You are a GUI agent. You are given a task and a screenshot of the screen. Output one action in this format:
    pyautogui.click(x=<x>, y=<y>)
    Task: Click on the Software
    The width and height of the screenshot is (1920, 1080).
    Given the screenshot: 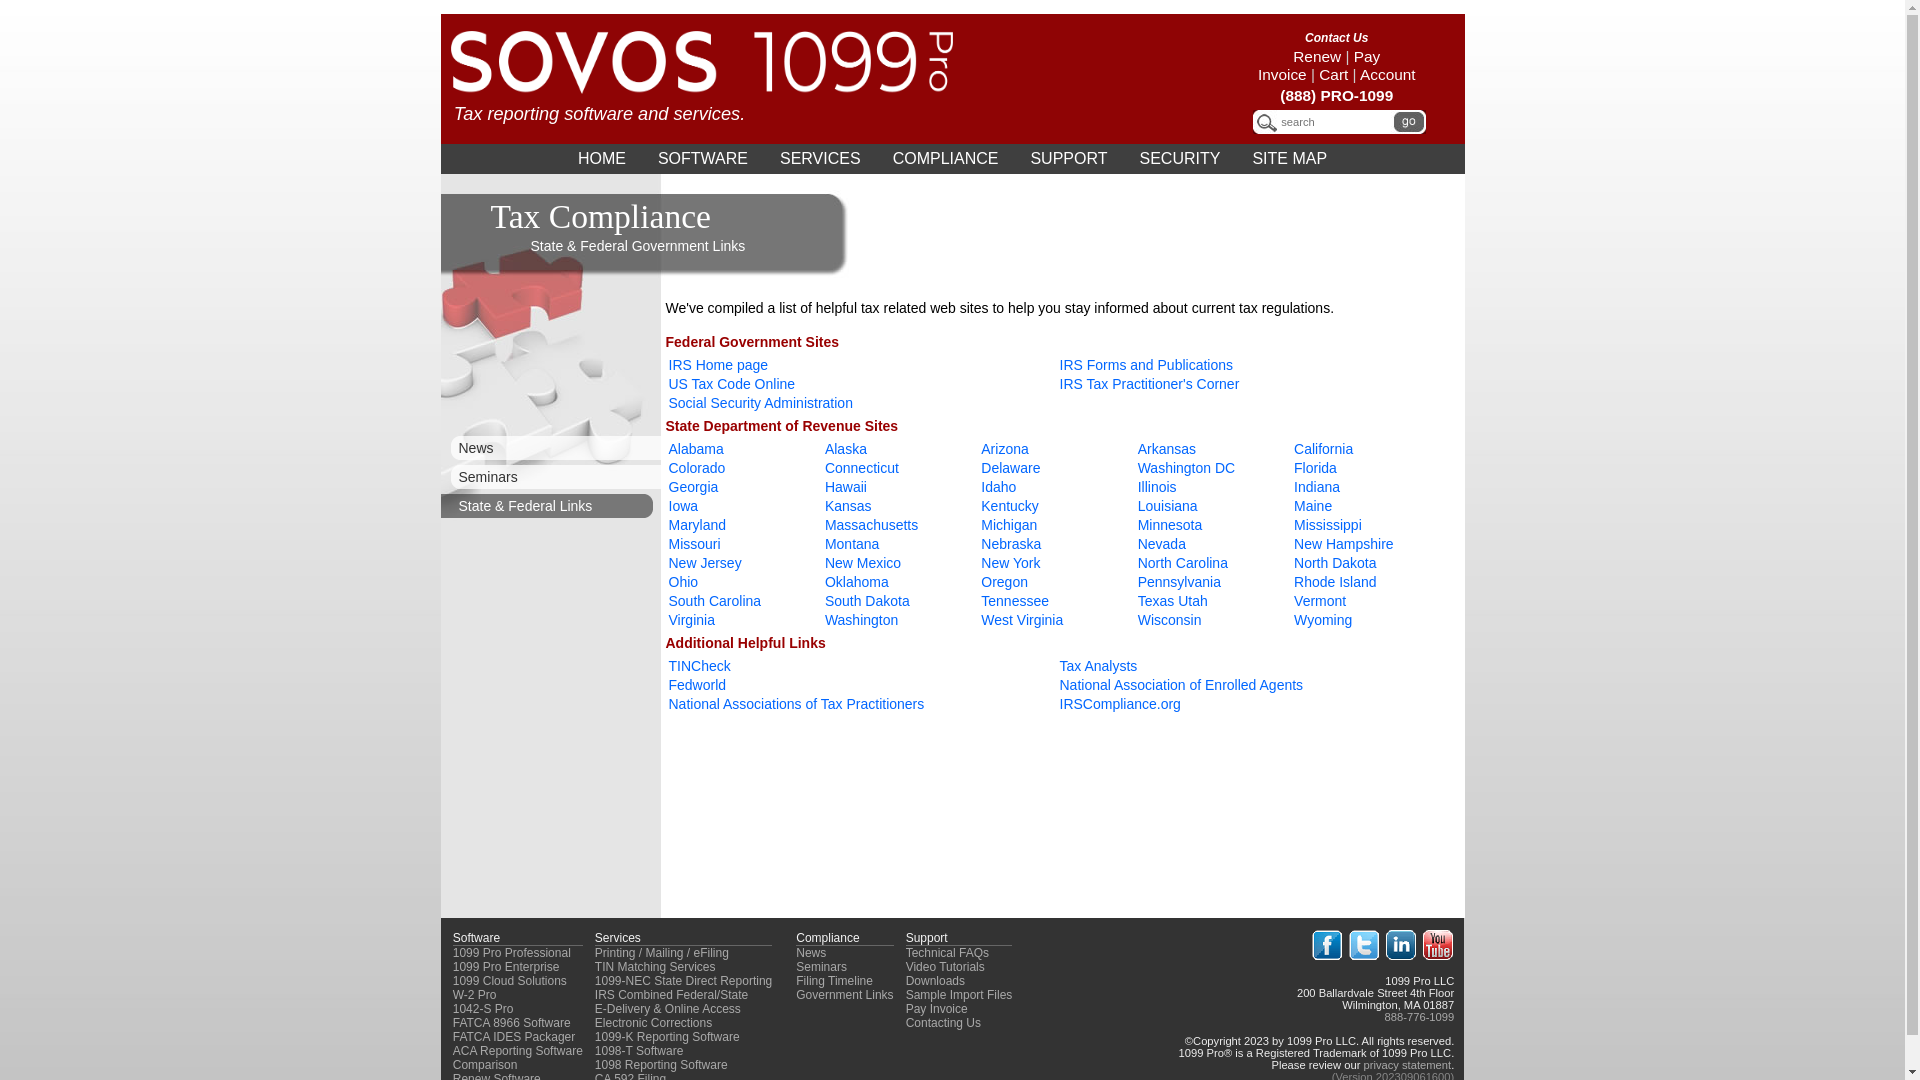 What is the action you would take?
    pyautogui.click(x=476, y=938)
    